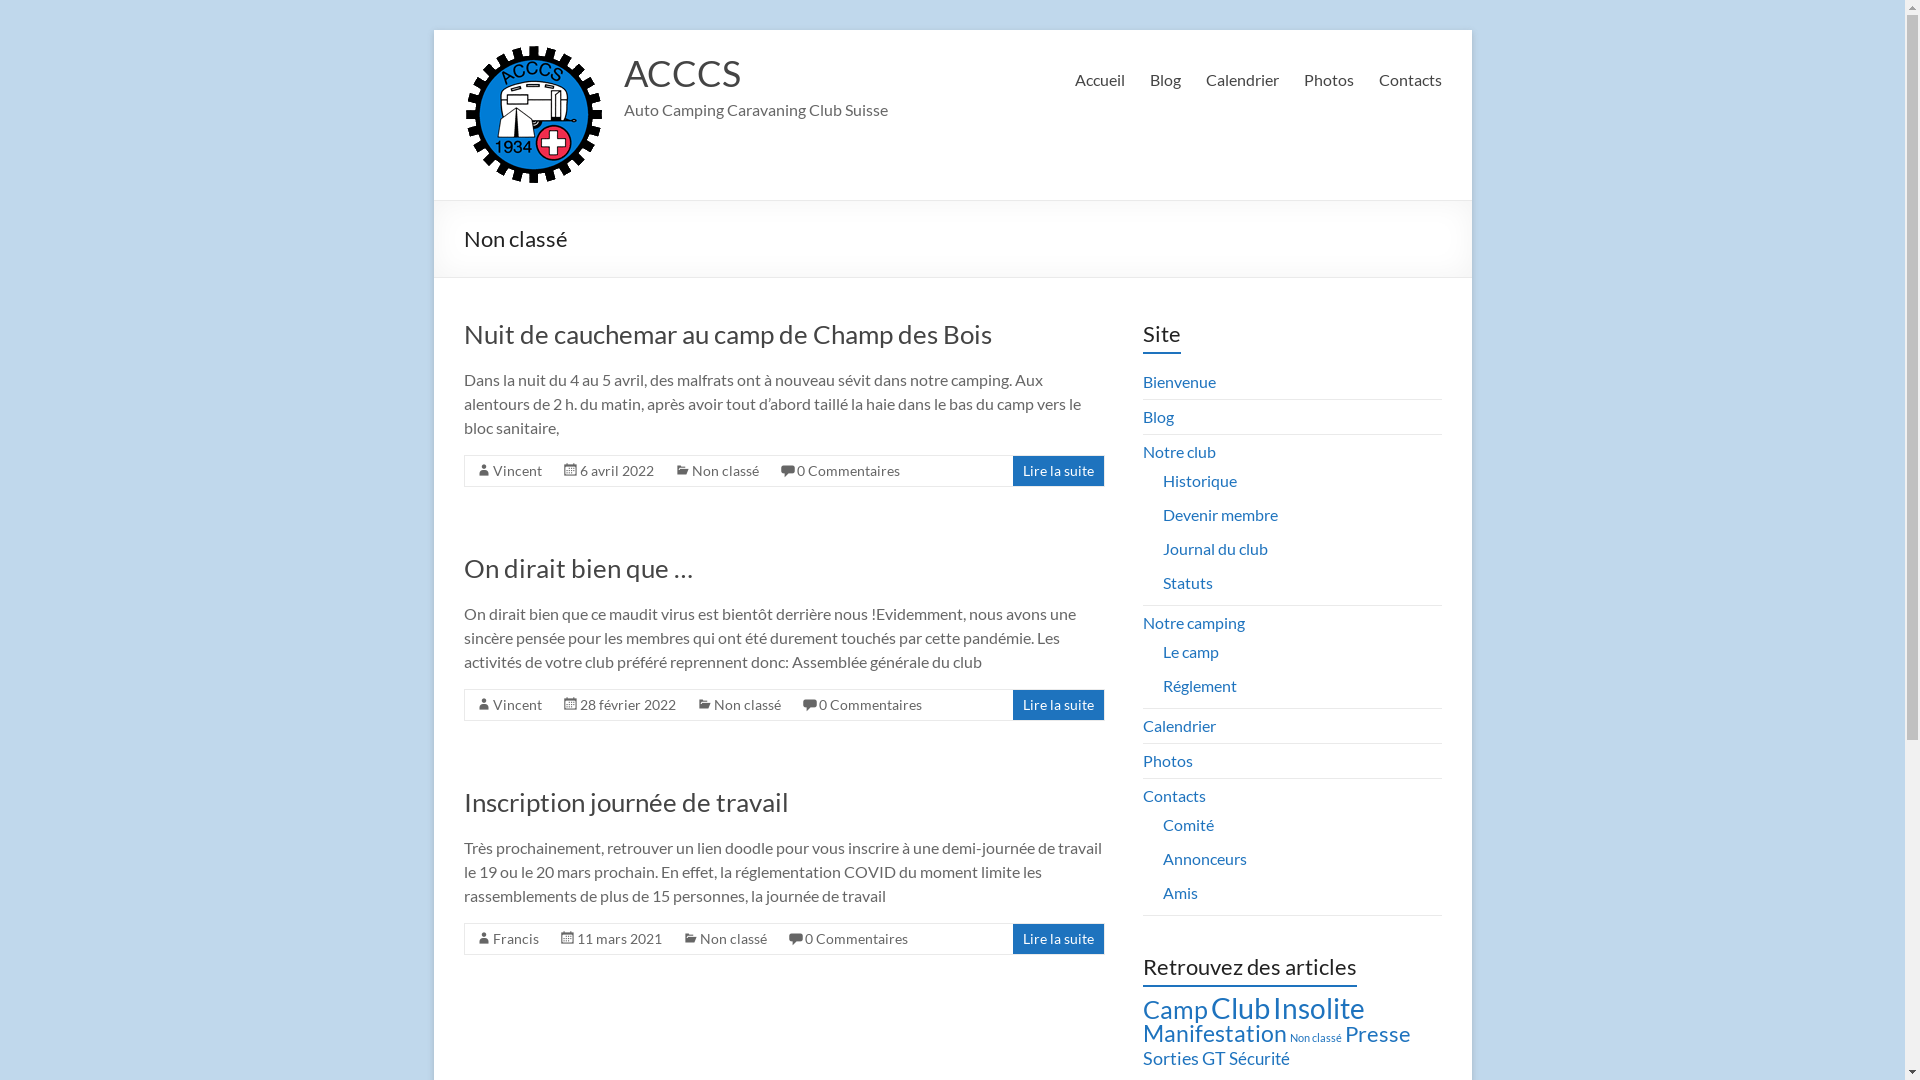  What do you see at coordinates (1191, 652) in the screenshot?
I see `Le camp` at bounding box center [1191, 652].